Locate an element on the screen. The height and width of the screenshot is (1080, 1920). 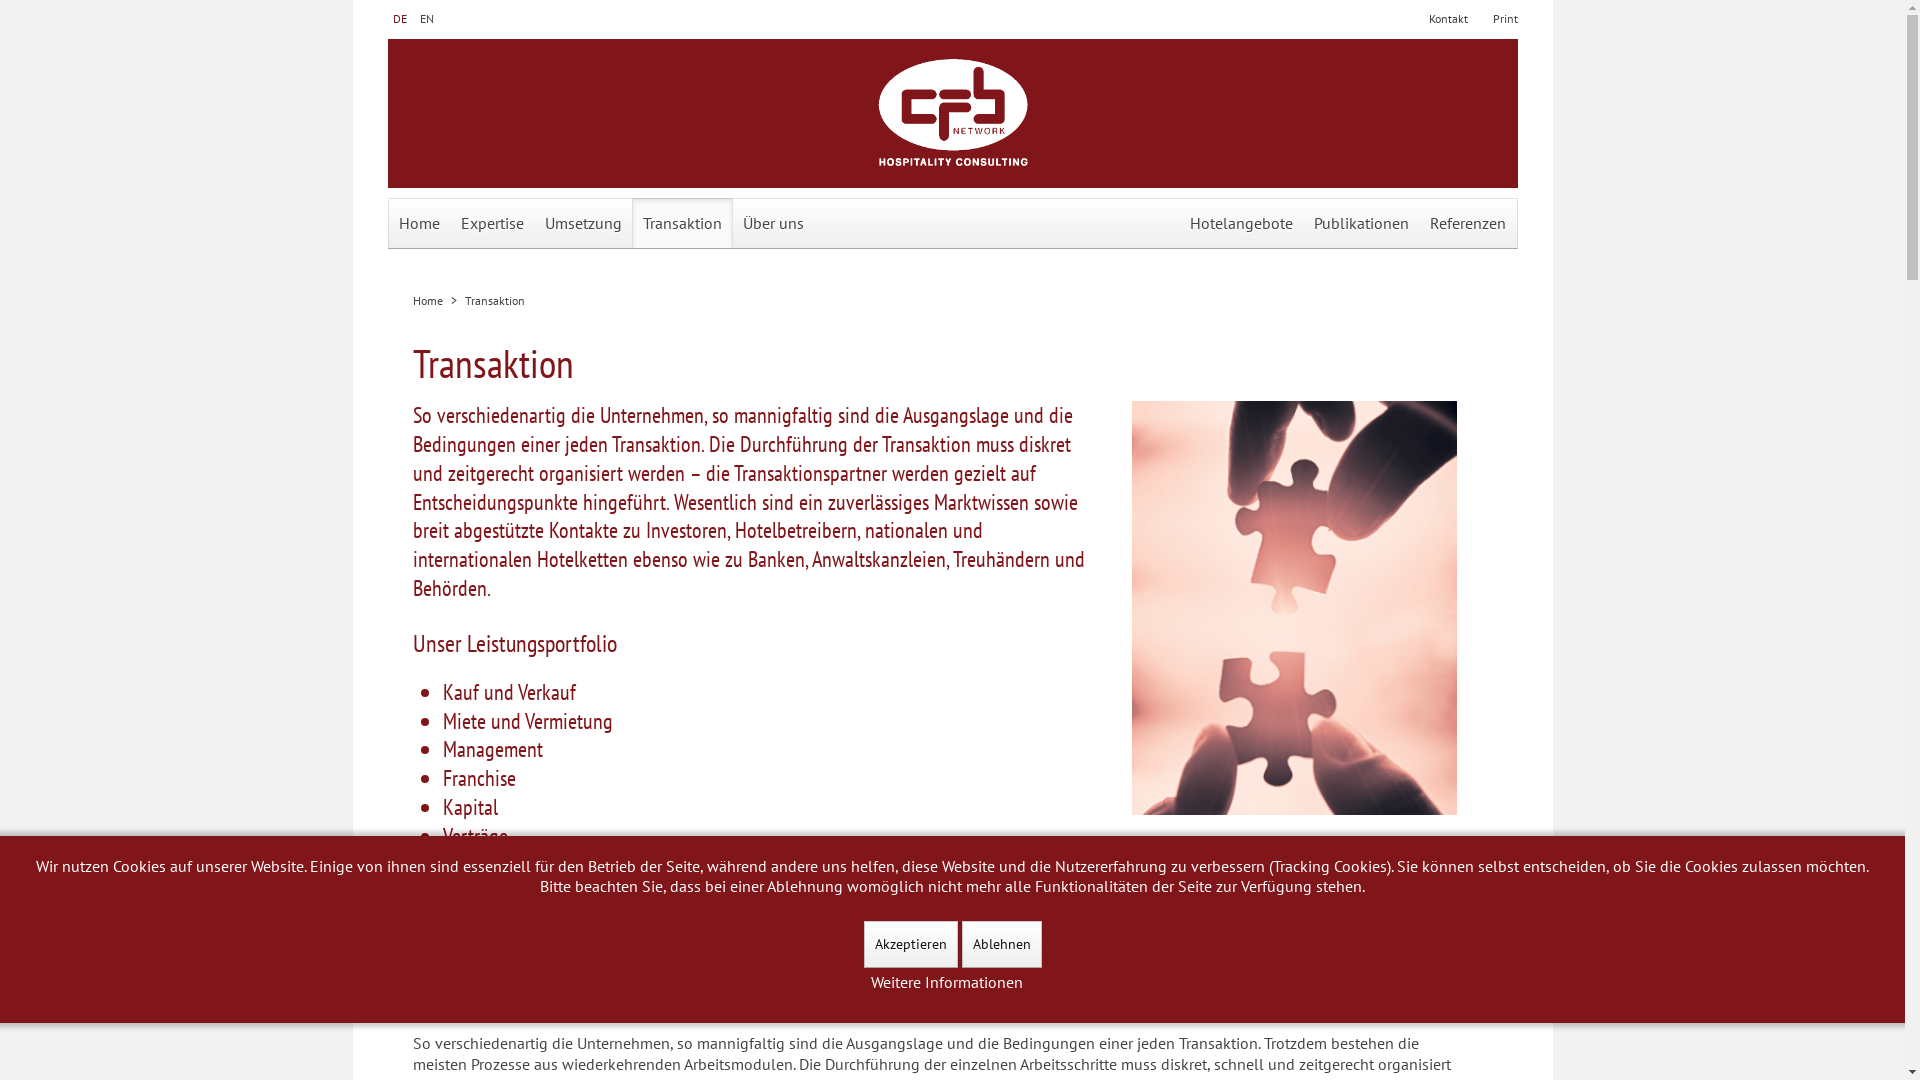
Print is located at coordinates (1504, 18).